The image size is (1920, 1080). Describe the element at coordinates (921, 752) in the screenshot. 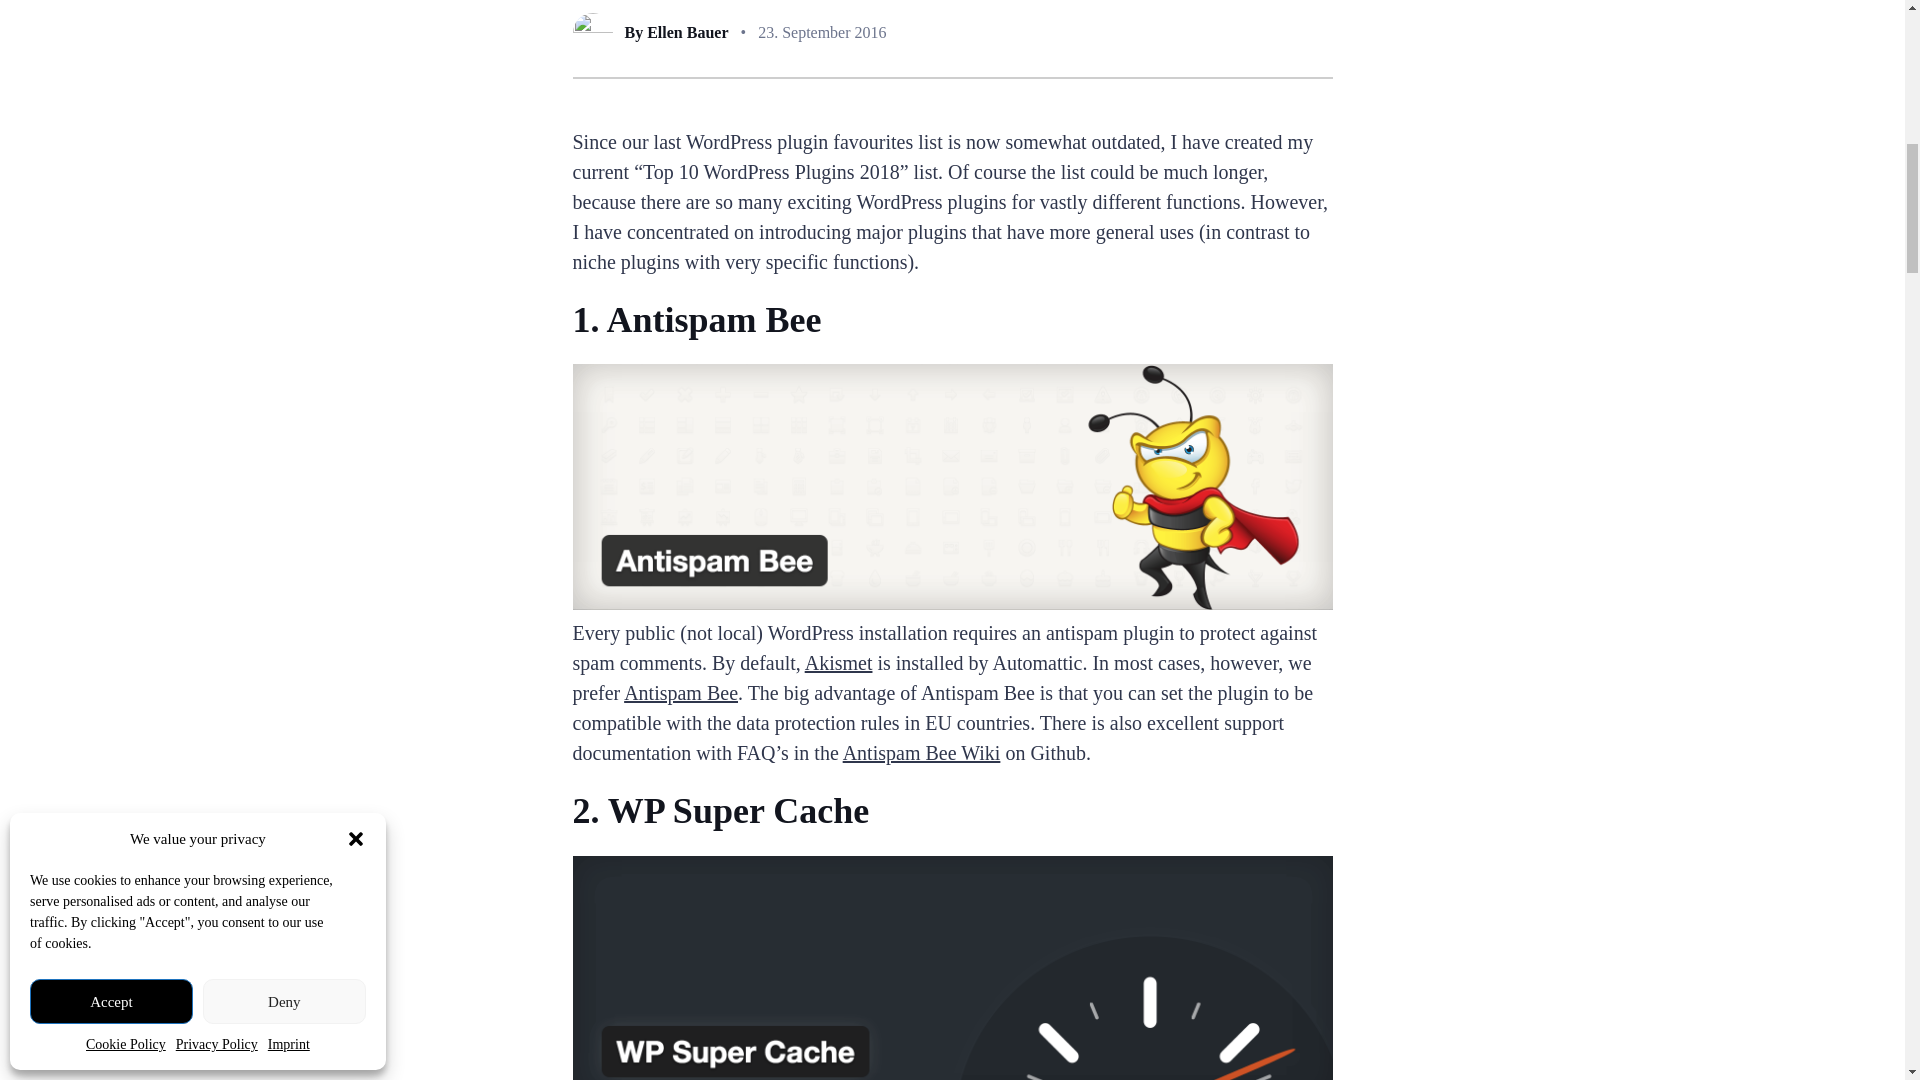

I see `Antispam Bee Wiki` at that location.